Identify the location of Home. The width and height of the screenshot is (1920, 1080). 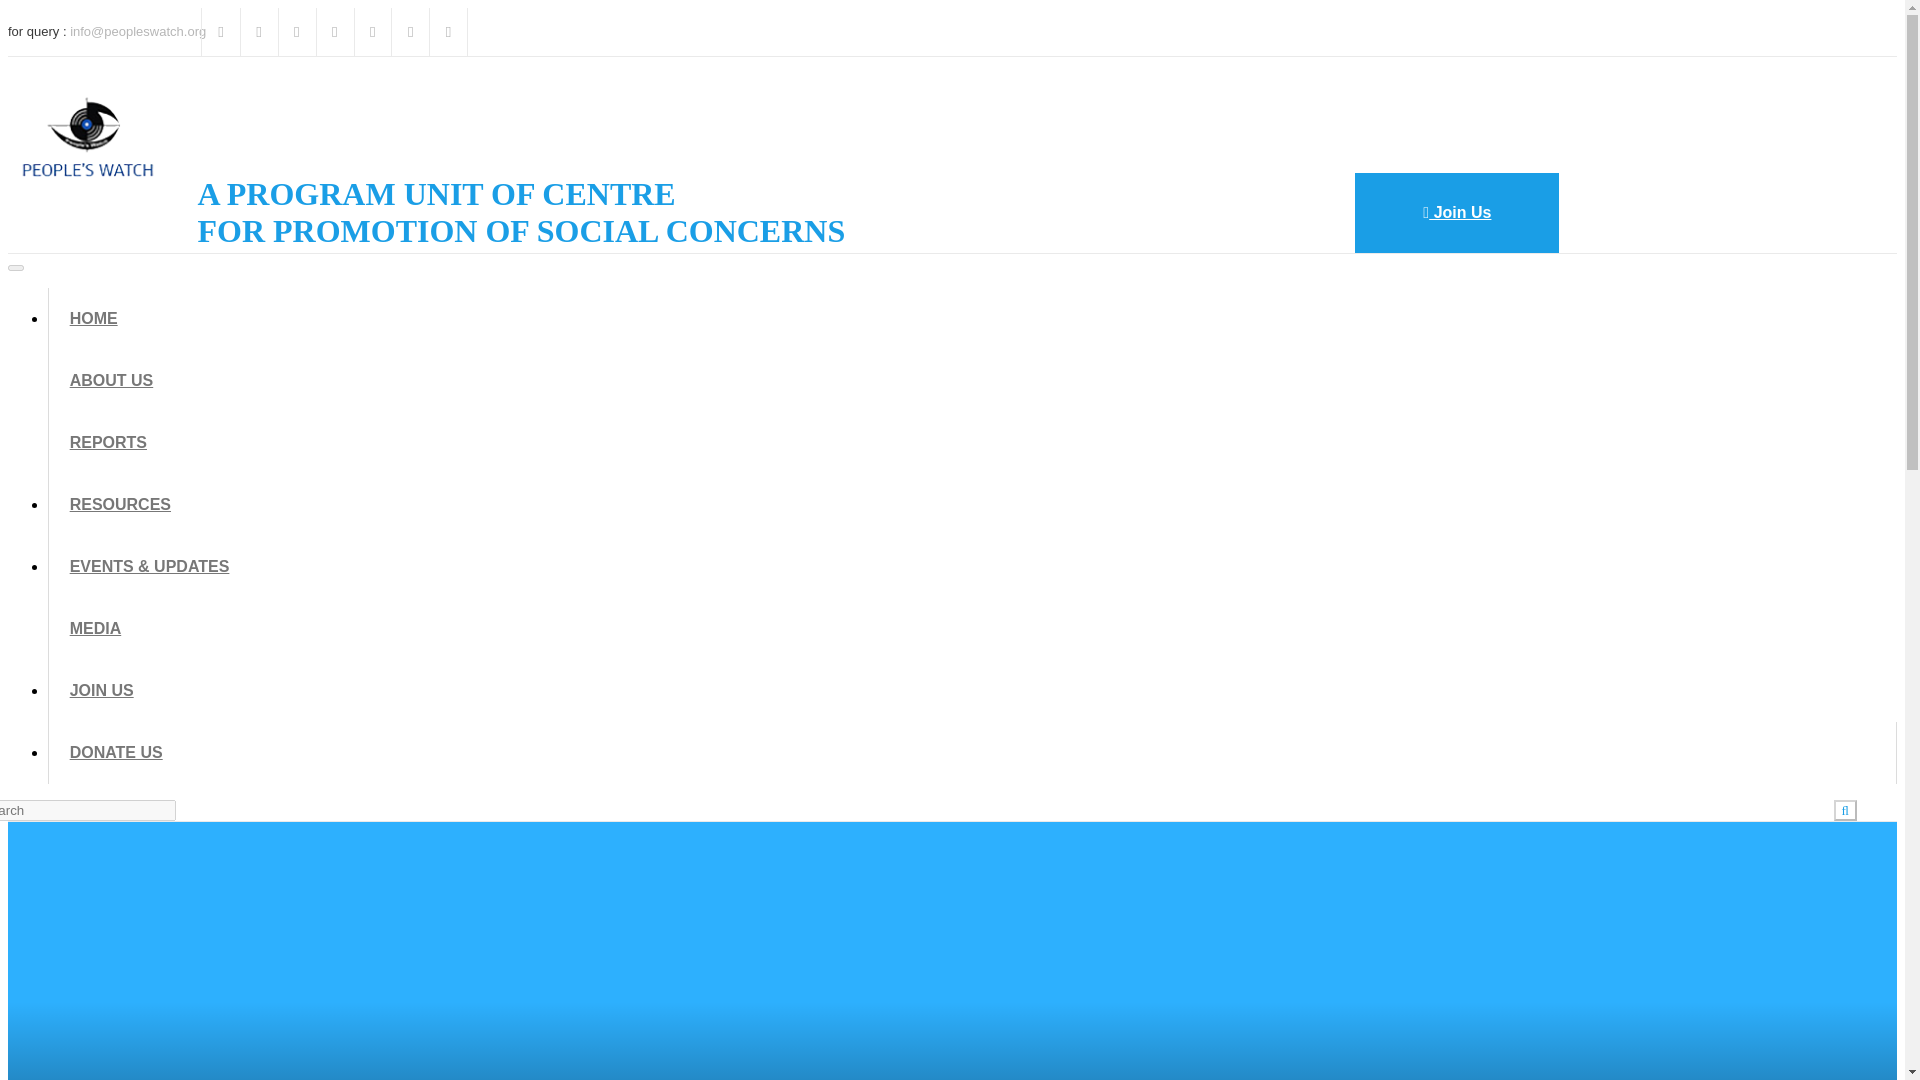
(88, 212).